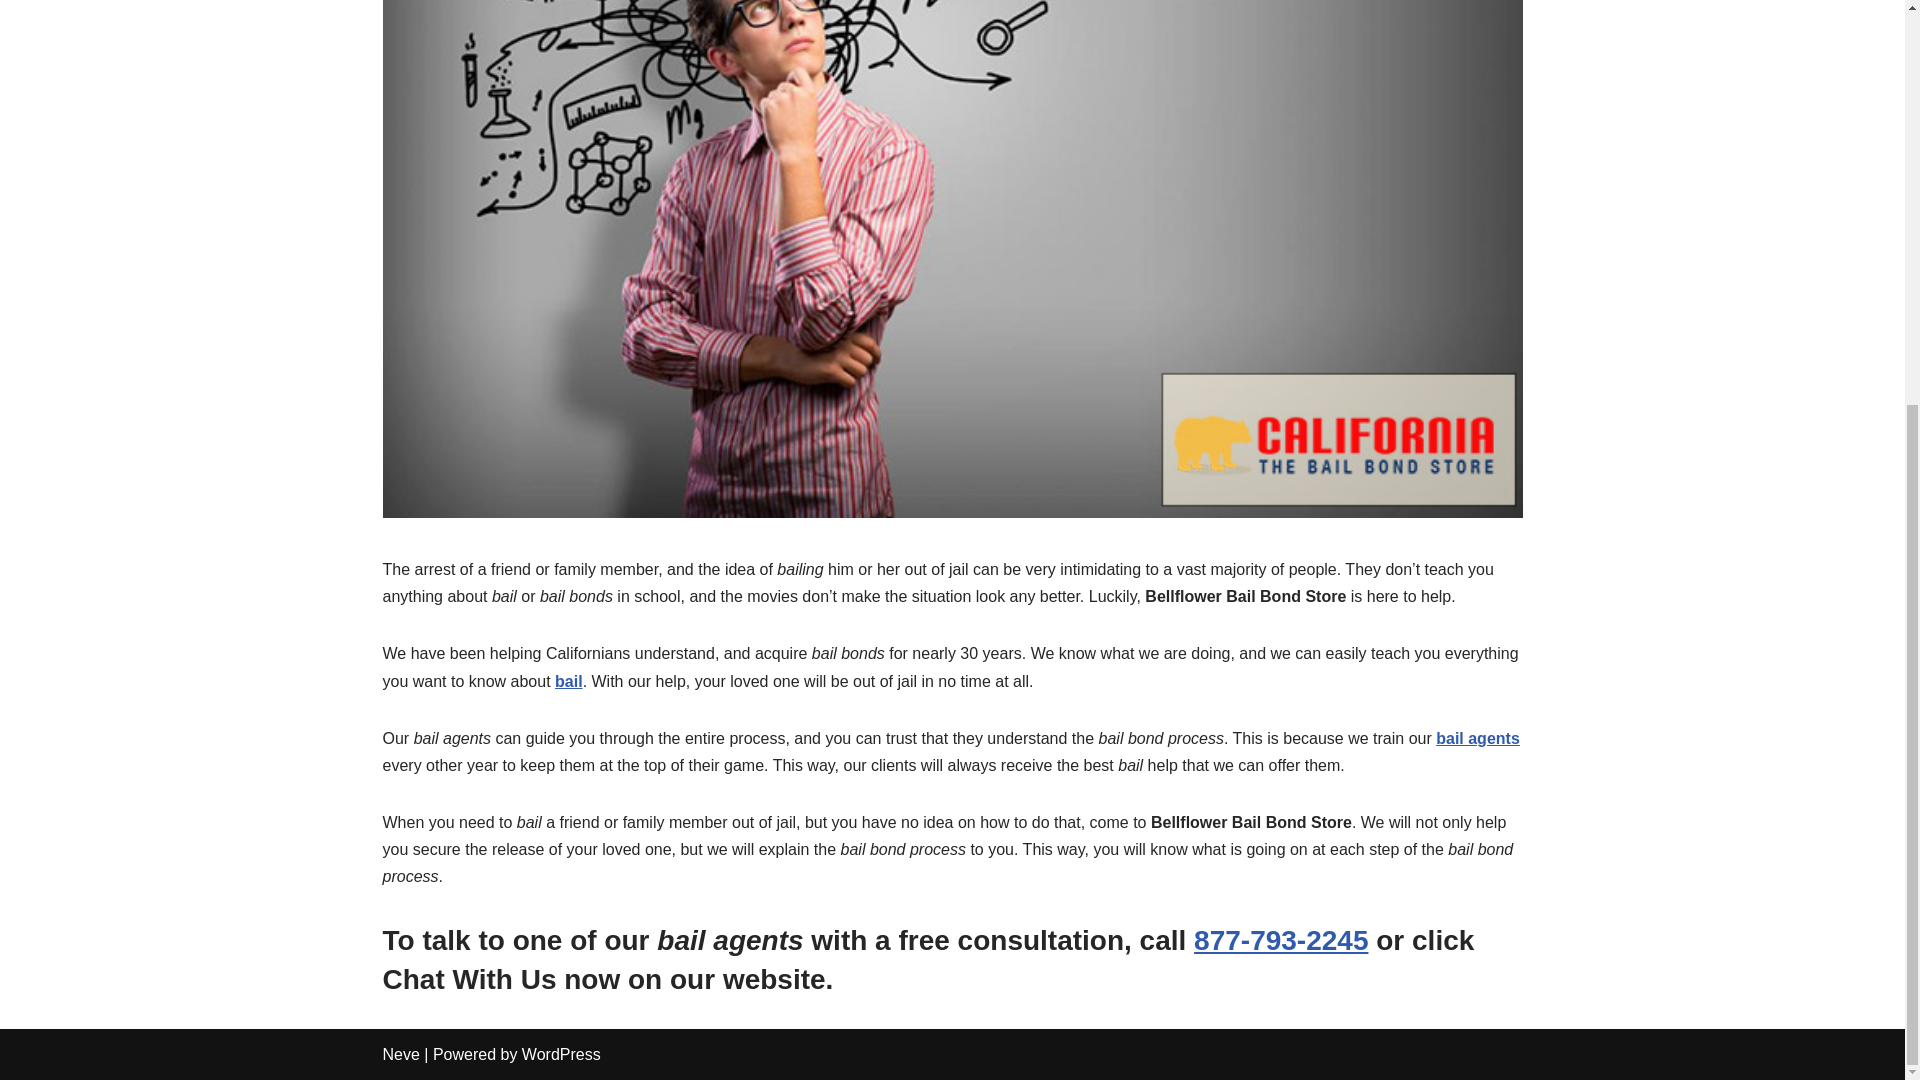  Describe the element at coordinates (561, 1054) in the screenshot. I see `WordPress` at that location.